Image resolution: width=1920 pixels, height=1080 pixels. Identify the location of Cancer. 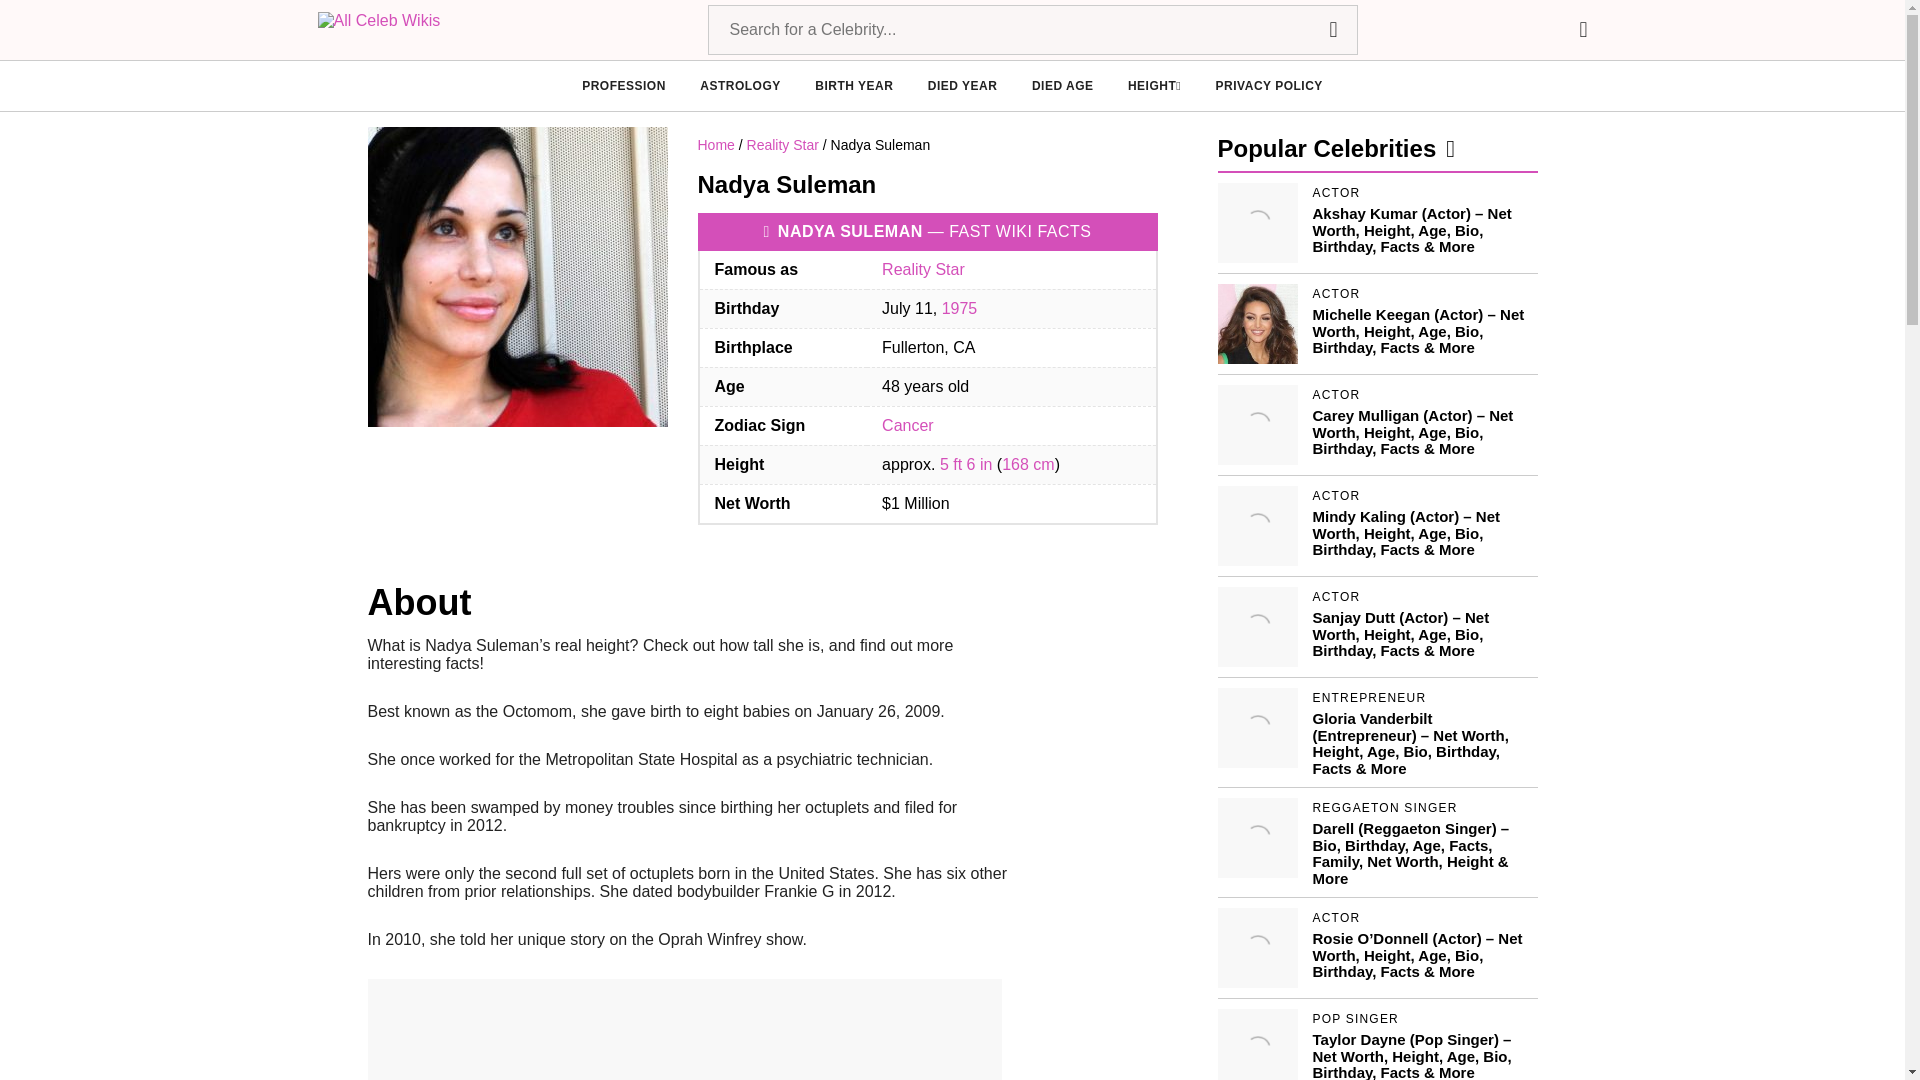
(907, 425).